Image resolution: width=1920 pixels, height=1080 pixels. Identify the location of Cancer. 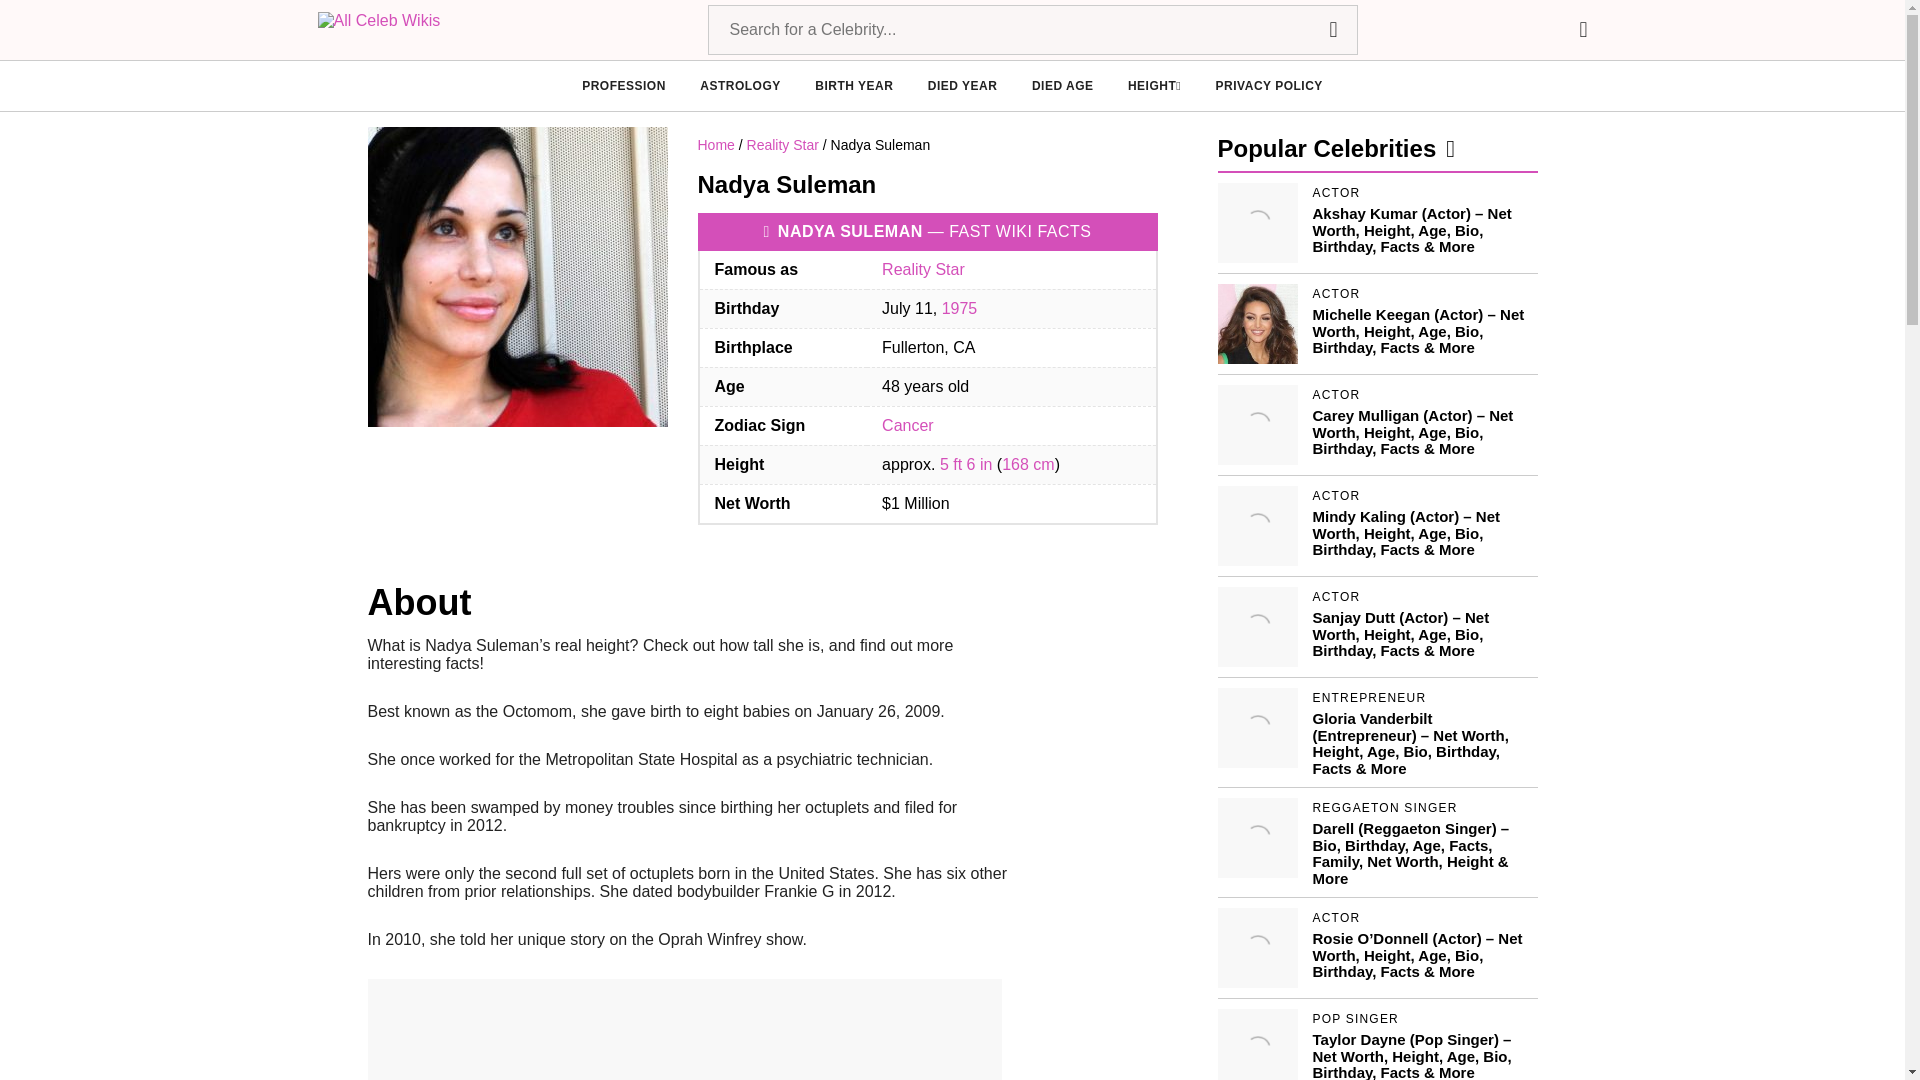
(907, 425).